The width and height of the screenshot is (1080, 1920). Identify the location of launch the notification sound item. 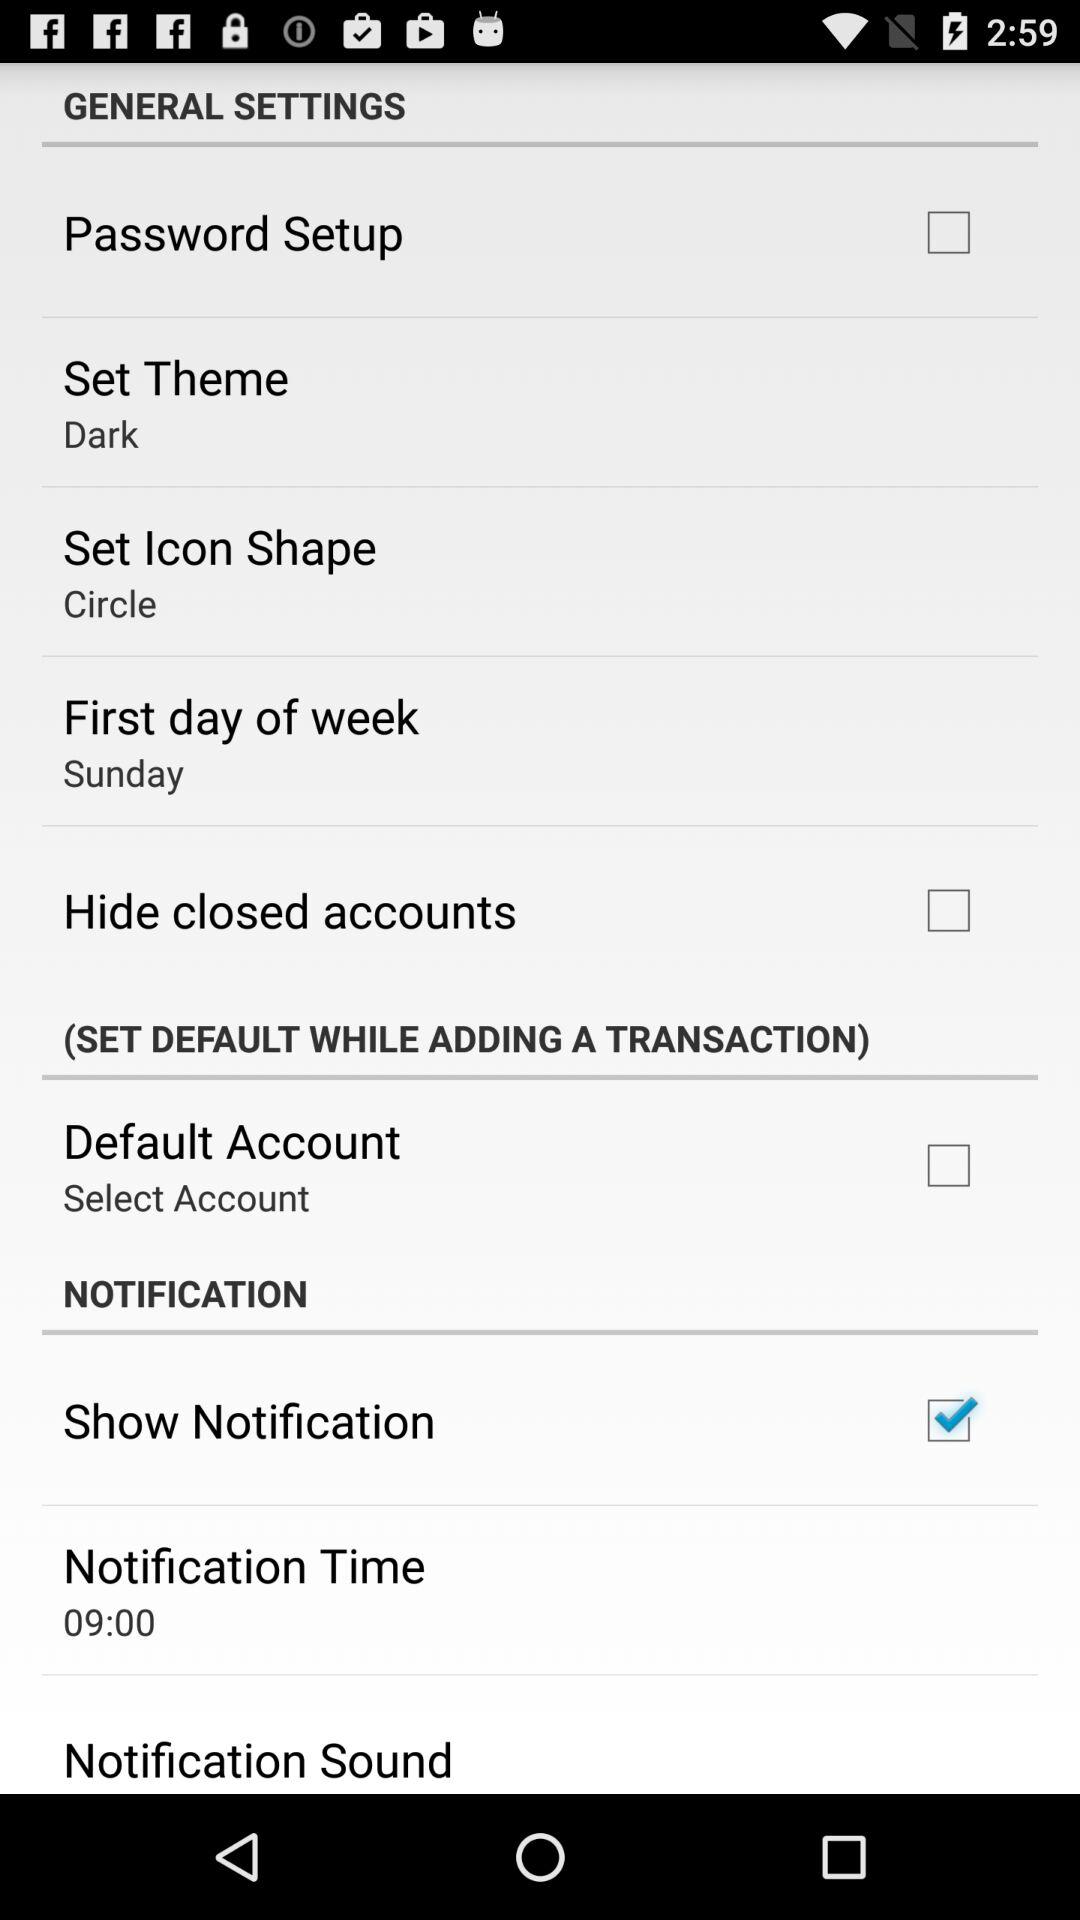
(258, 1759).